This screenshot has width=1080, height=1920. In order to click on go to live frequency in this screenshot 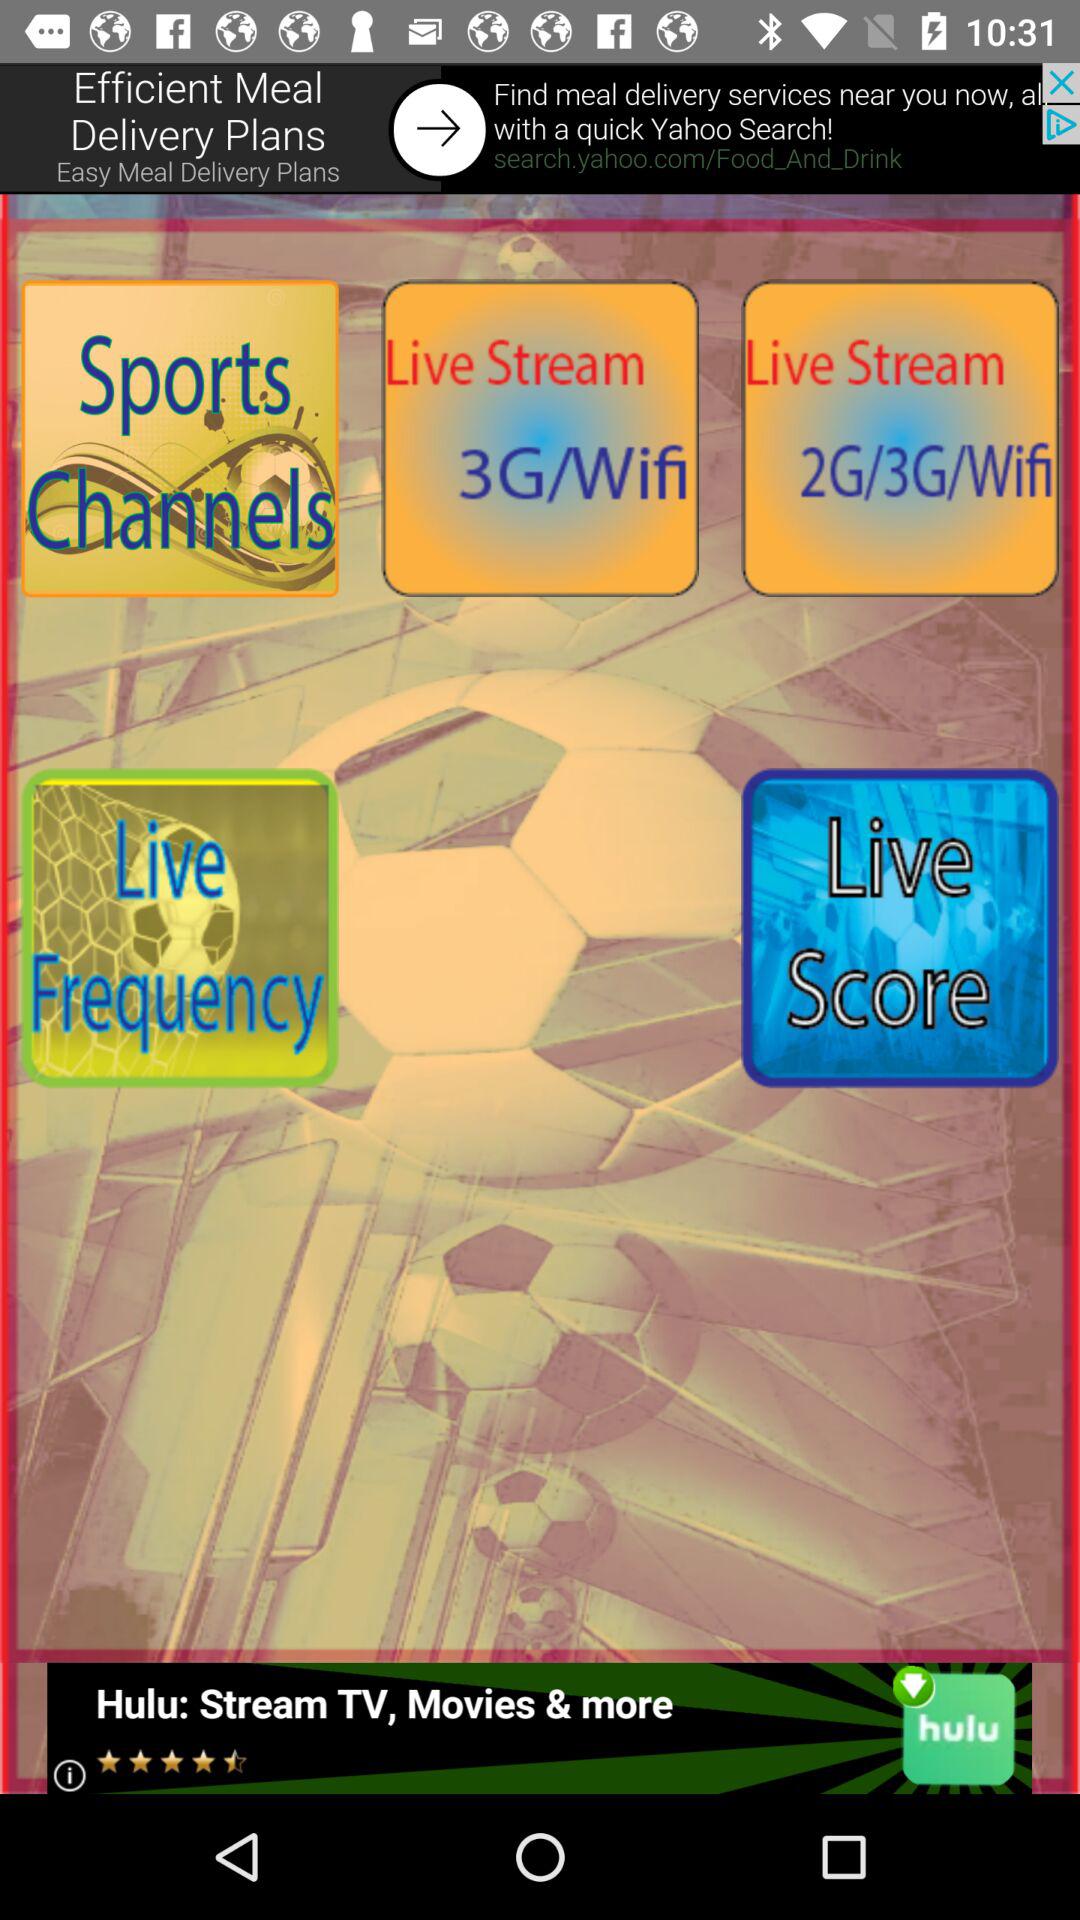, I will do `click(180, 928)`.